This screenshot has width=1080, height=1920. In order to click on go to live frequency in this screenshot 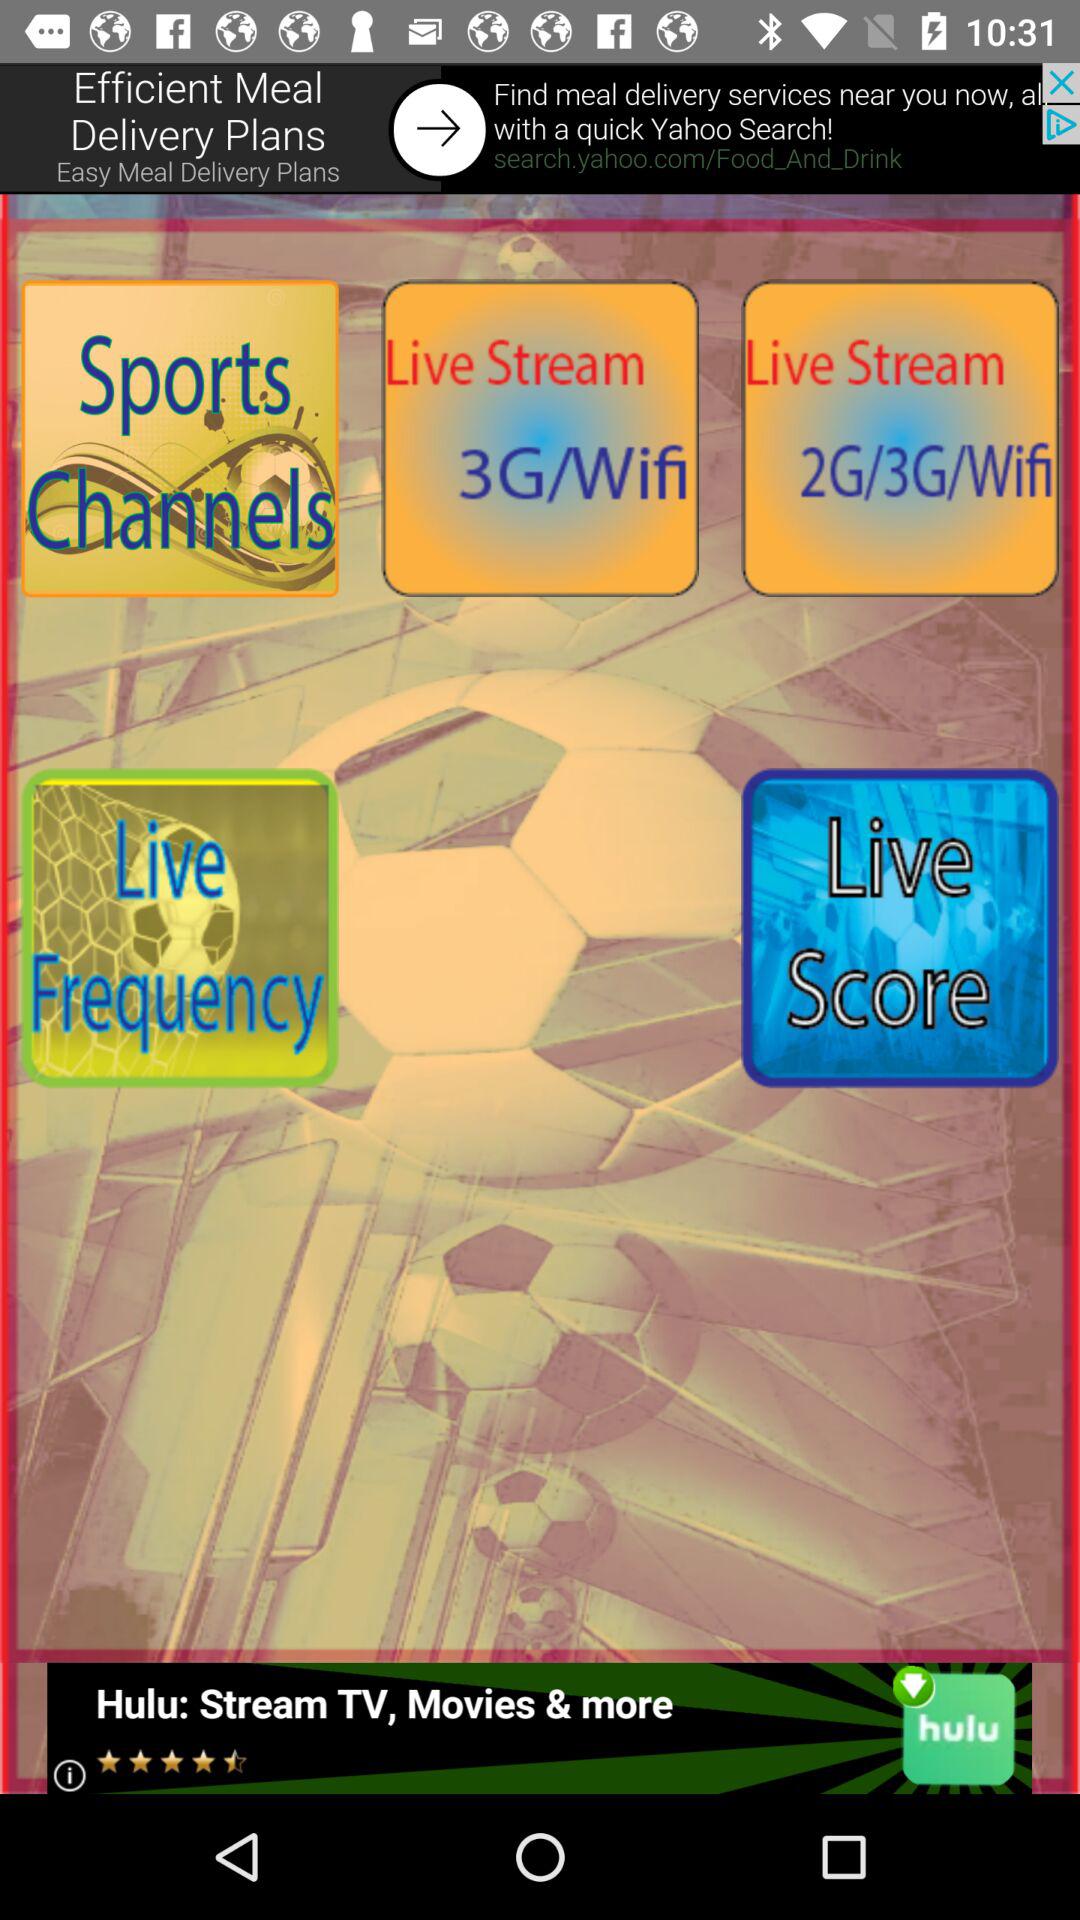, I will do `click(180, 928)`.